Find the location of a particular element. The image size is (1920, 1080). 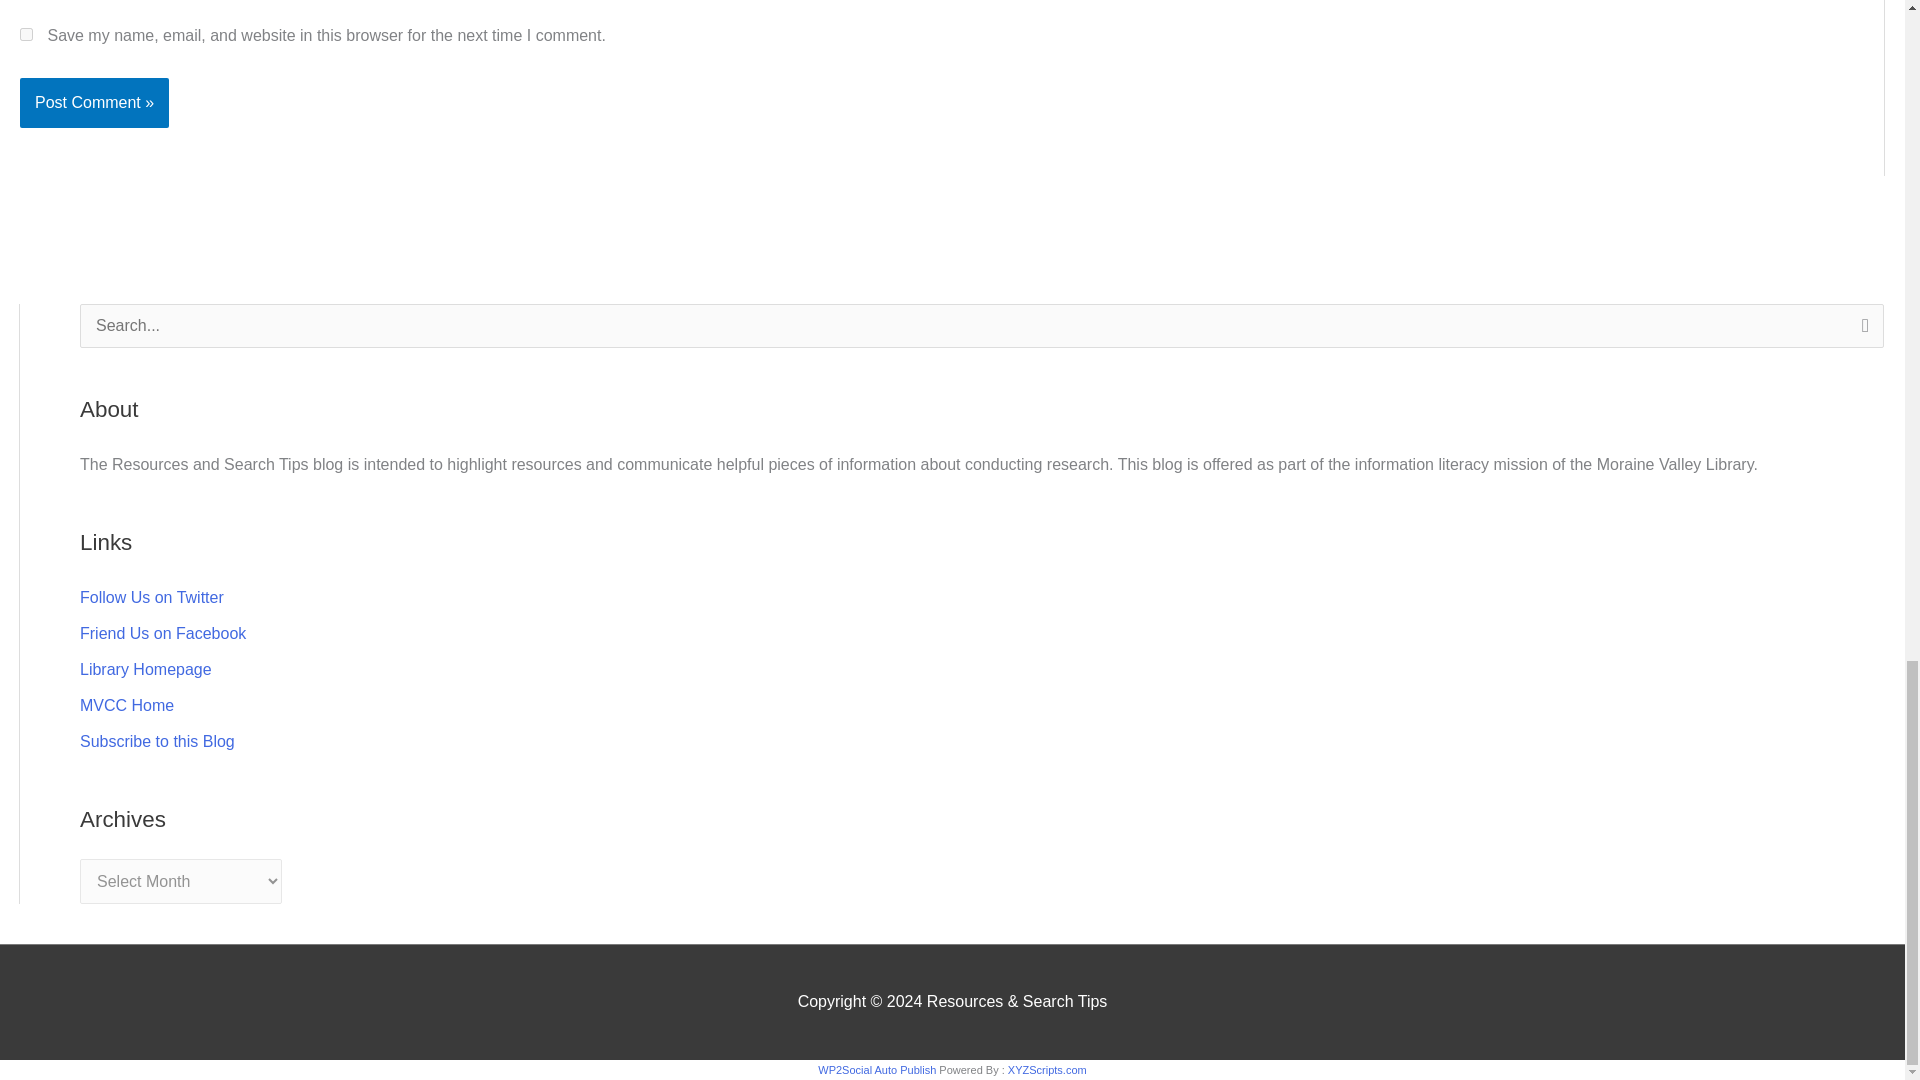

Moraine Valley Library on Facebook is located at coordinates (162, 633).